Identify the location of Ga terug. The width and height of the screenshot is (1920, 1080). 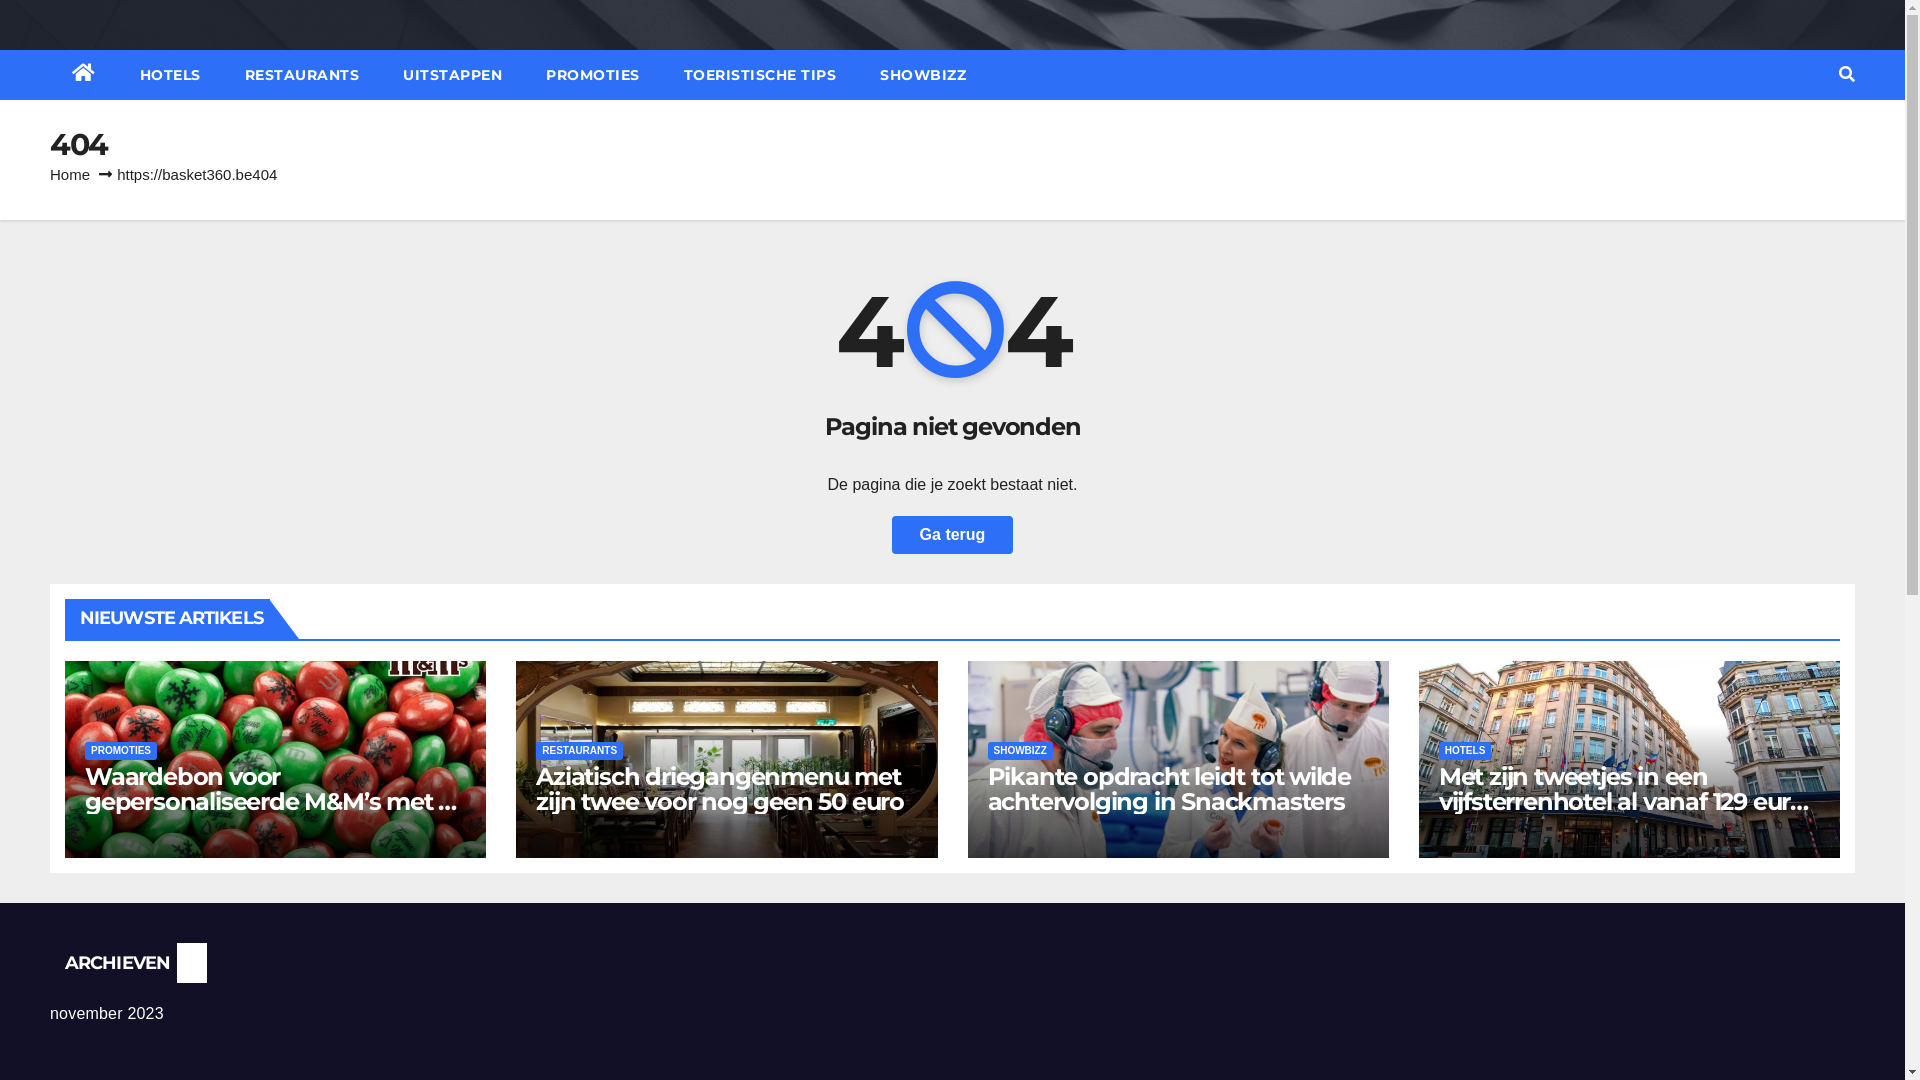
(952, 535).